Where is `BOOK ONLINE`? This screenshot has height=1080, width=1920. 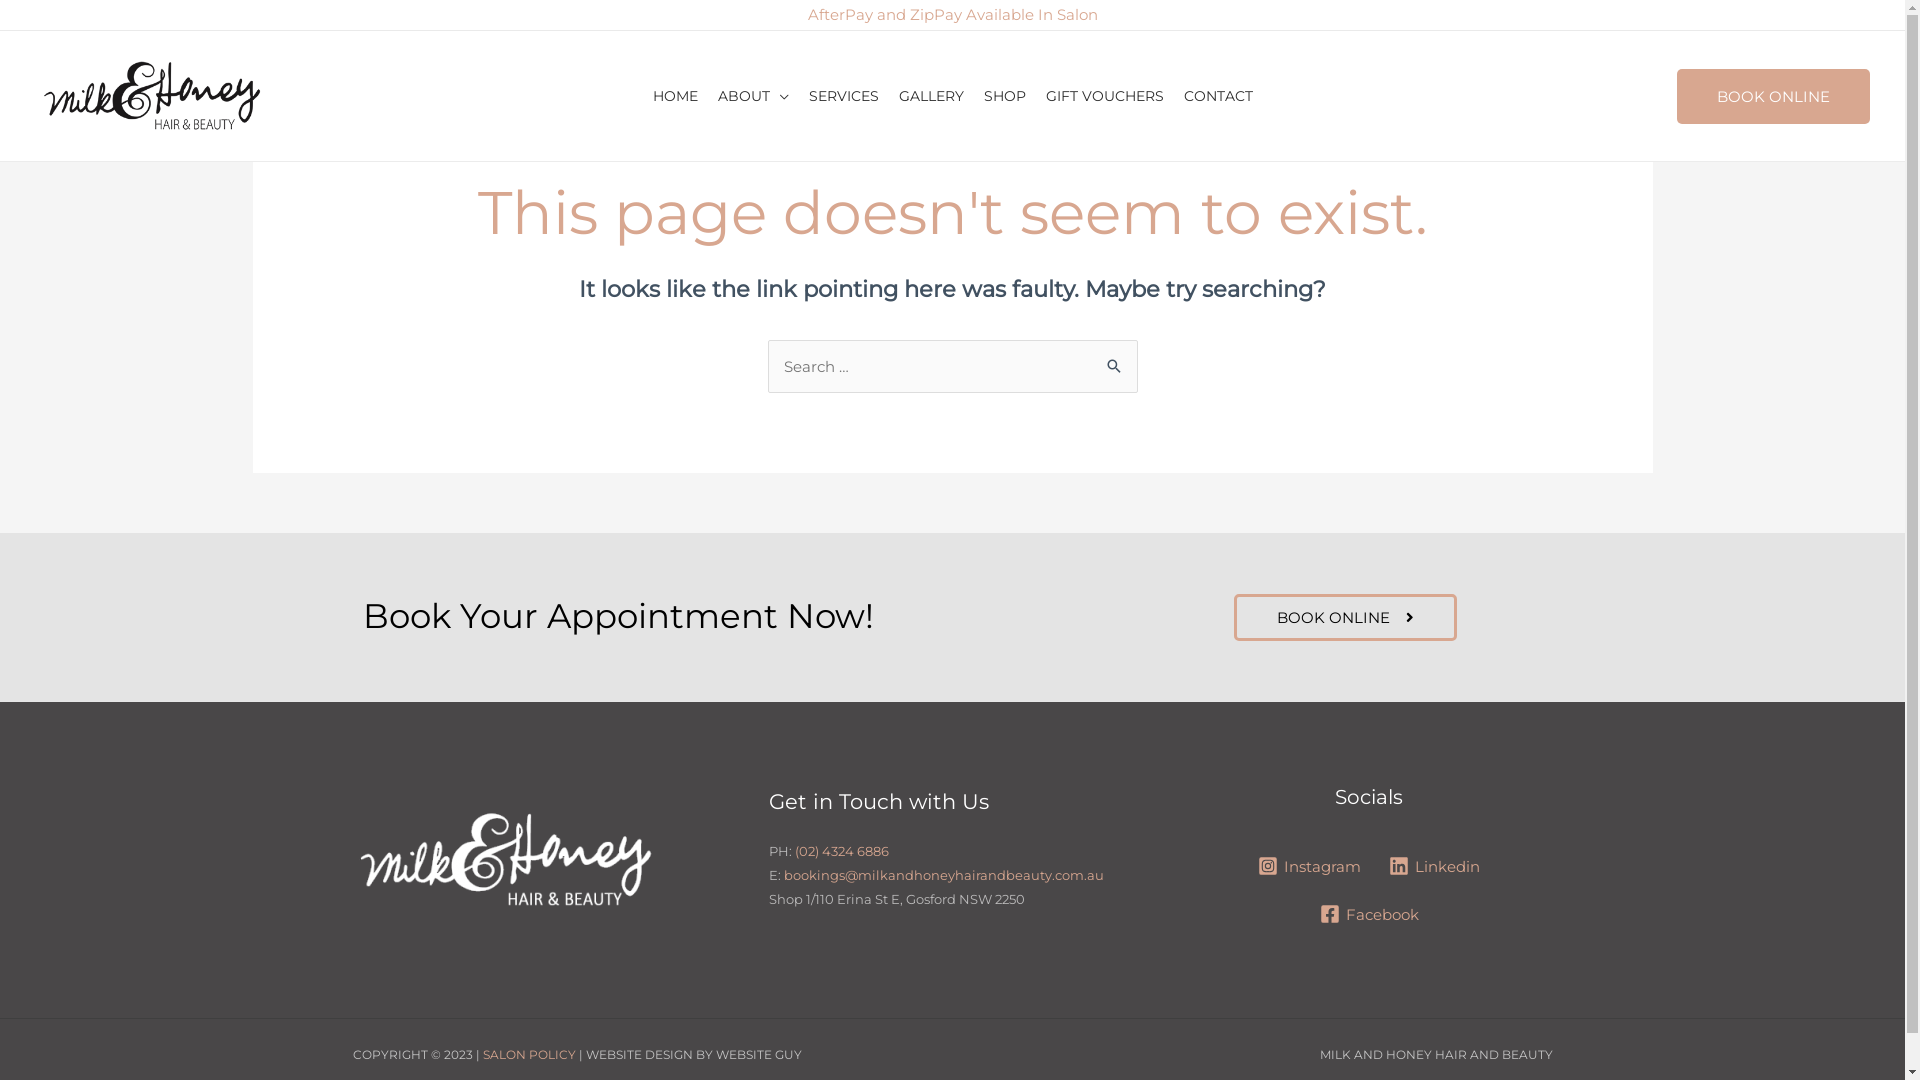
BOOK ONLINE is located at coordinates (1774, 96).